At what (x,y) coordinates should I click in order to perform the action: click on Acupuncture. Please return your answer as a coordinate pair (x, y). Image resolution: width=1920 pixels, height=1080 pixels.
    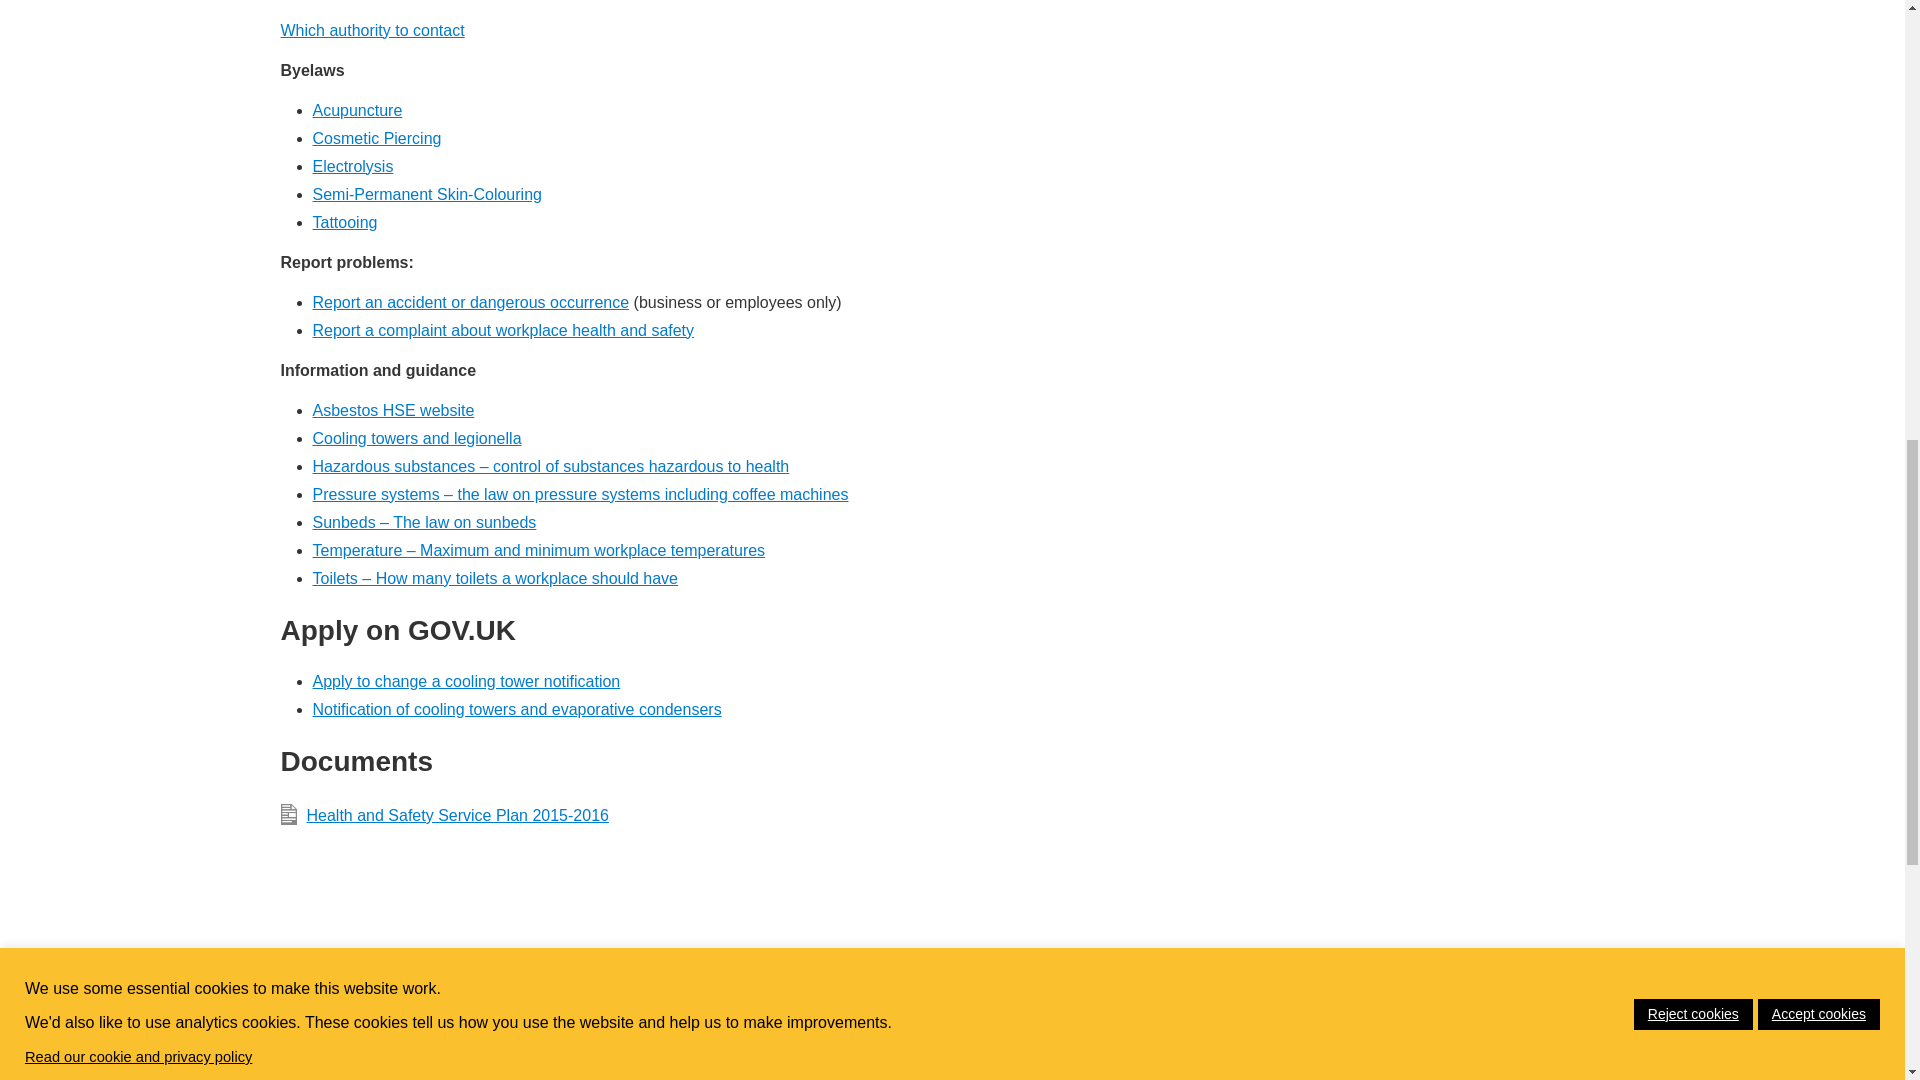
    Looking at the image, I should click on (356, 110).